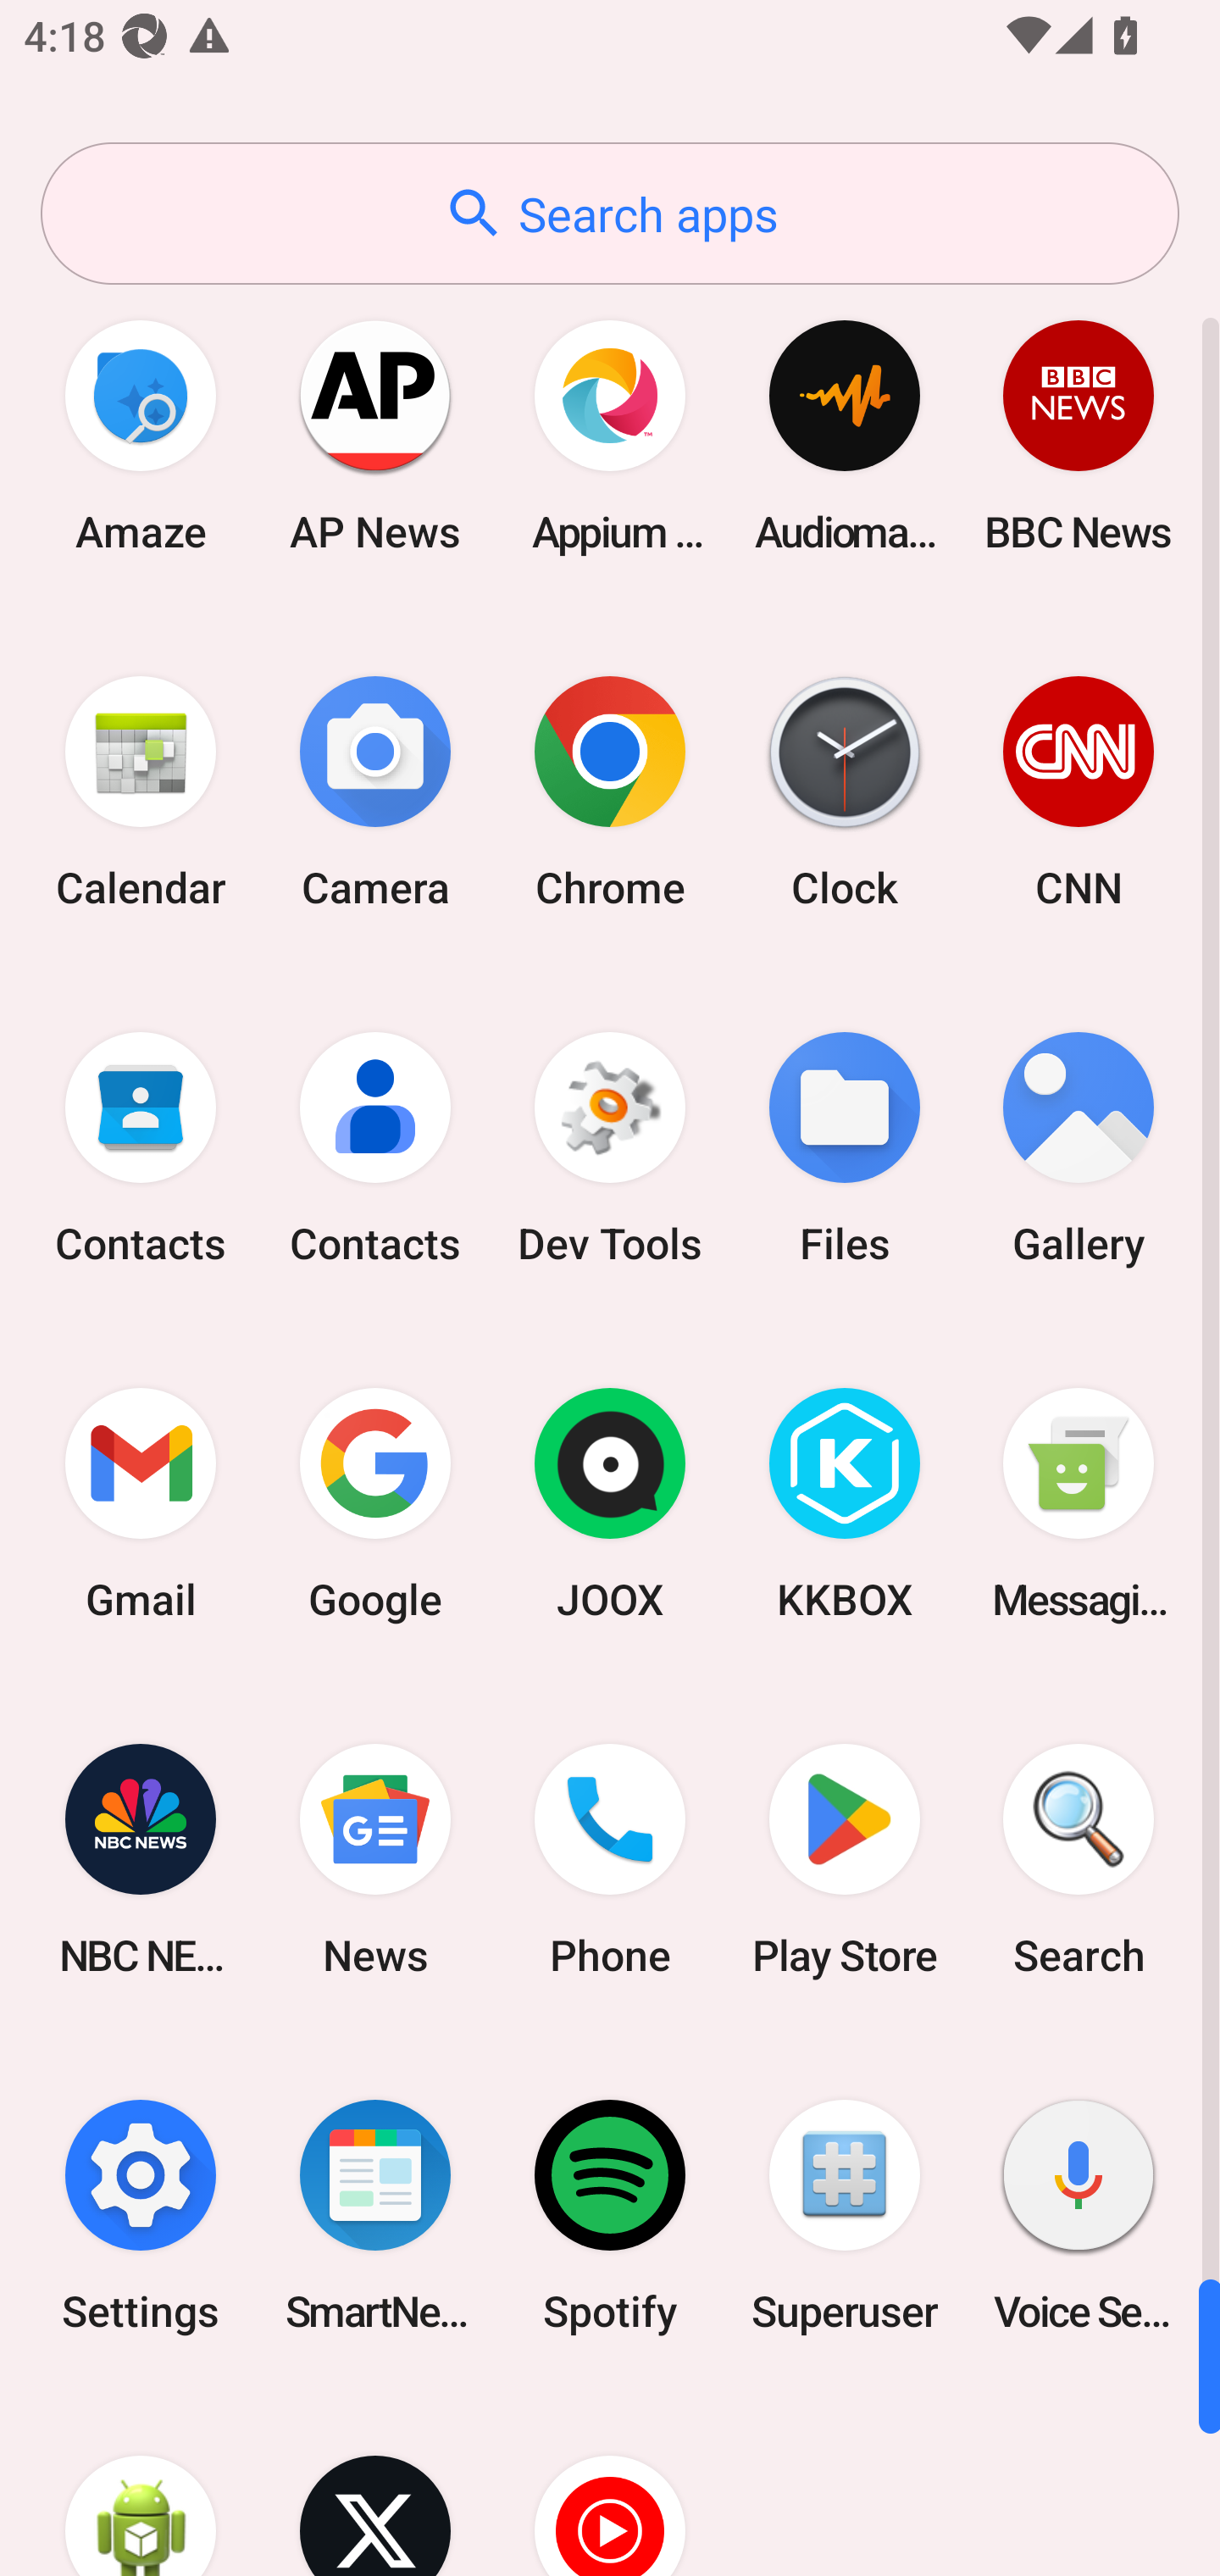 Image resolution: width=1220 pixels, height=2576 pixels. What do you see at coordinates (1079, 1859) in the screenshot?
I see `Search` at bounding box center [1079, 1859].